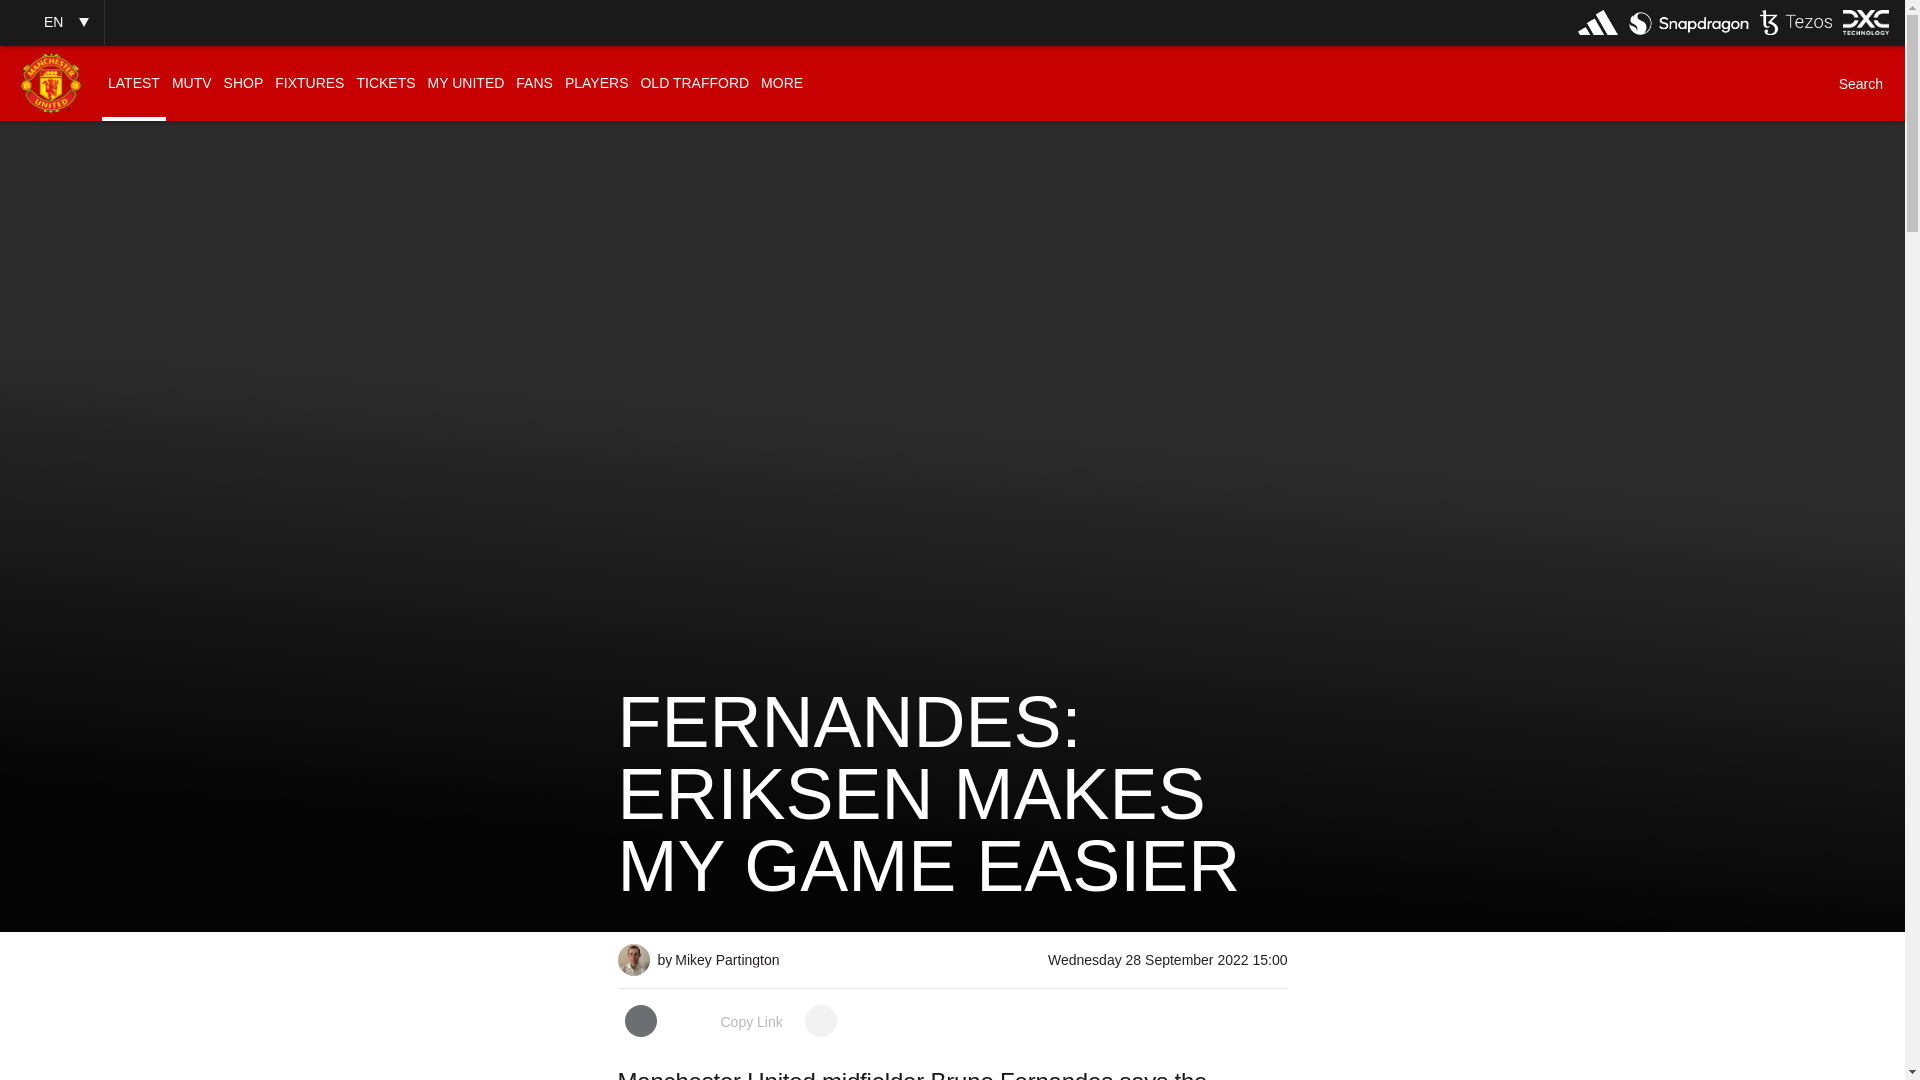 The height and width of the screenshot is (1080, 1920). I want to click on PLAYERS, so click(596, 83).